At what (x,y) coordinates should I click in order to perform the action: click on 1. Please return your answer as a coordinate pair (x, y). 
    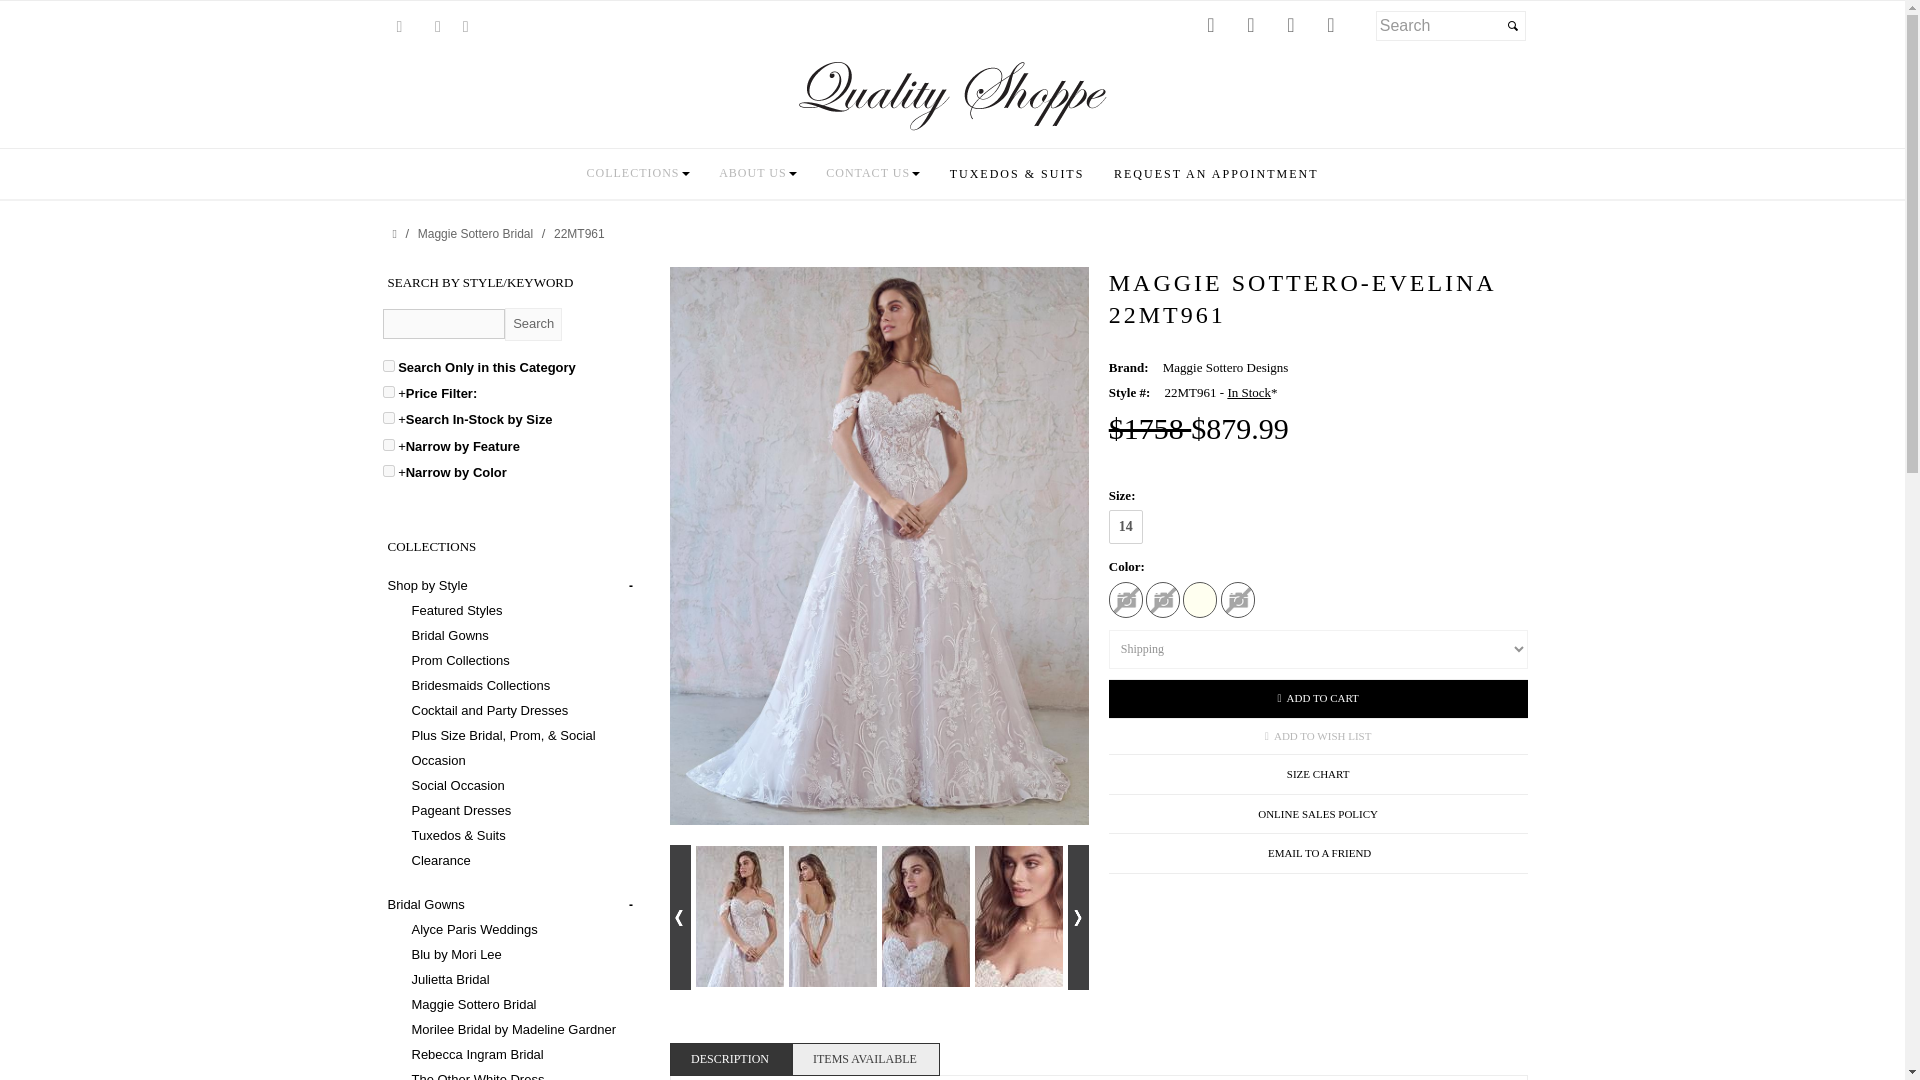
    Looking at the image, I should click on (388, 392).